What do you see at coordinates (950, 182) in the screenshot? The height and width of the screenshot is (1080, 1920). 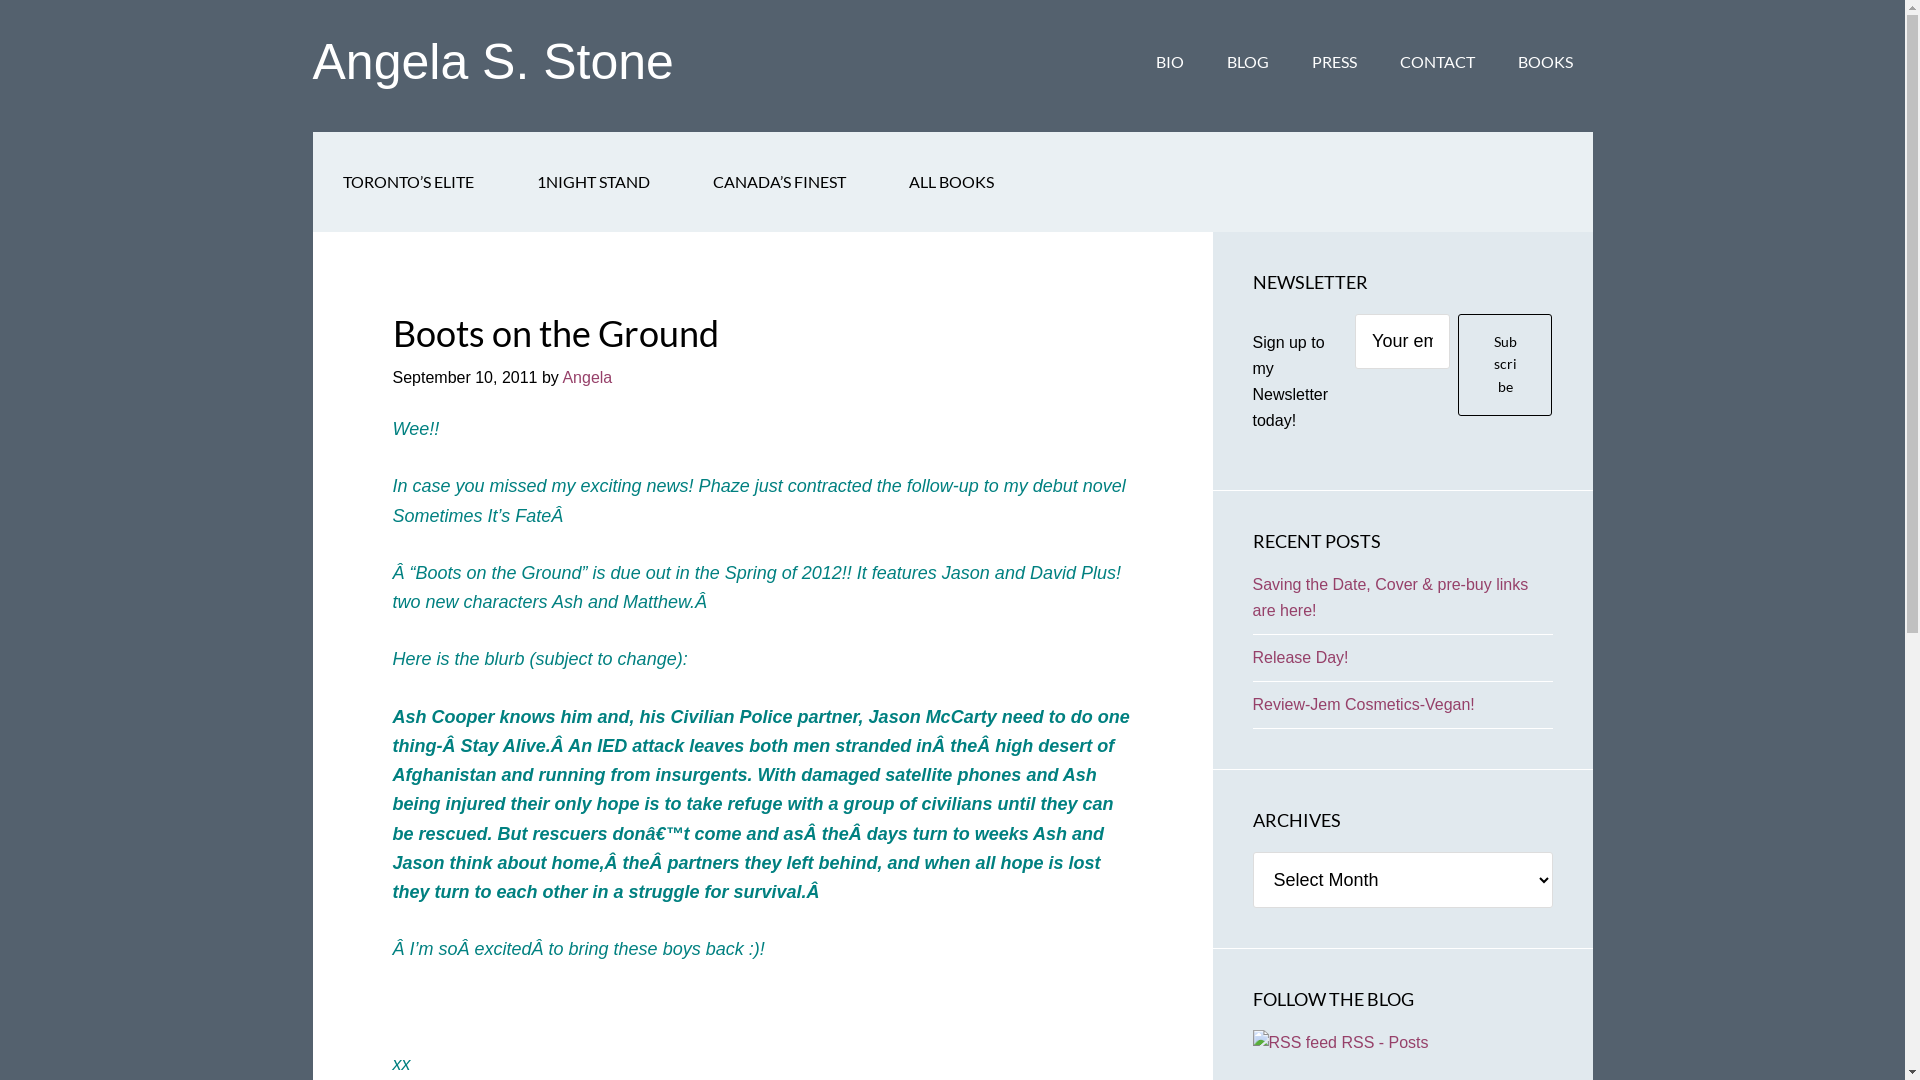 I see `ALL BOOKS` at bounding box center [950, 182].